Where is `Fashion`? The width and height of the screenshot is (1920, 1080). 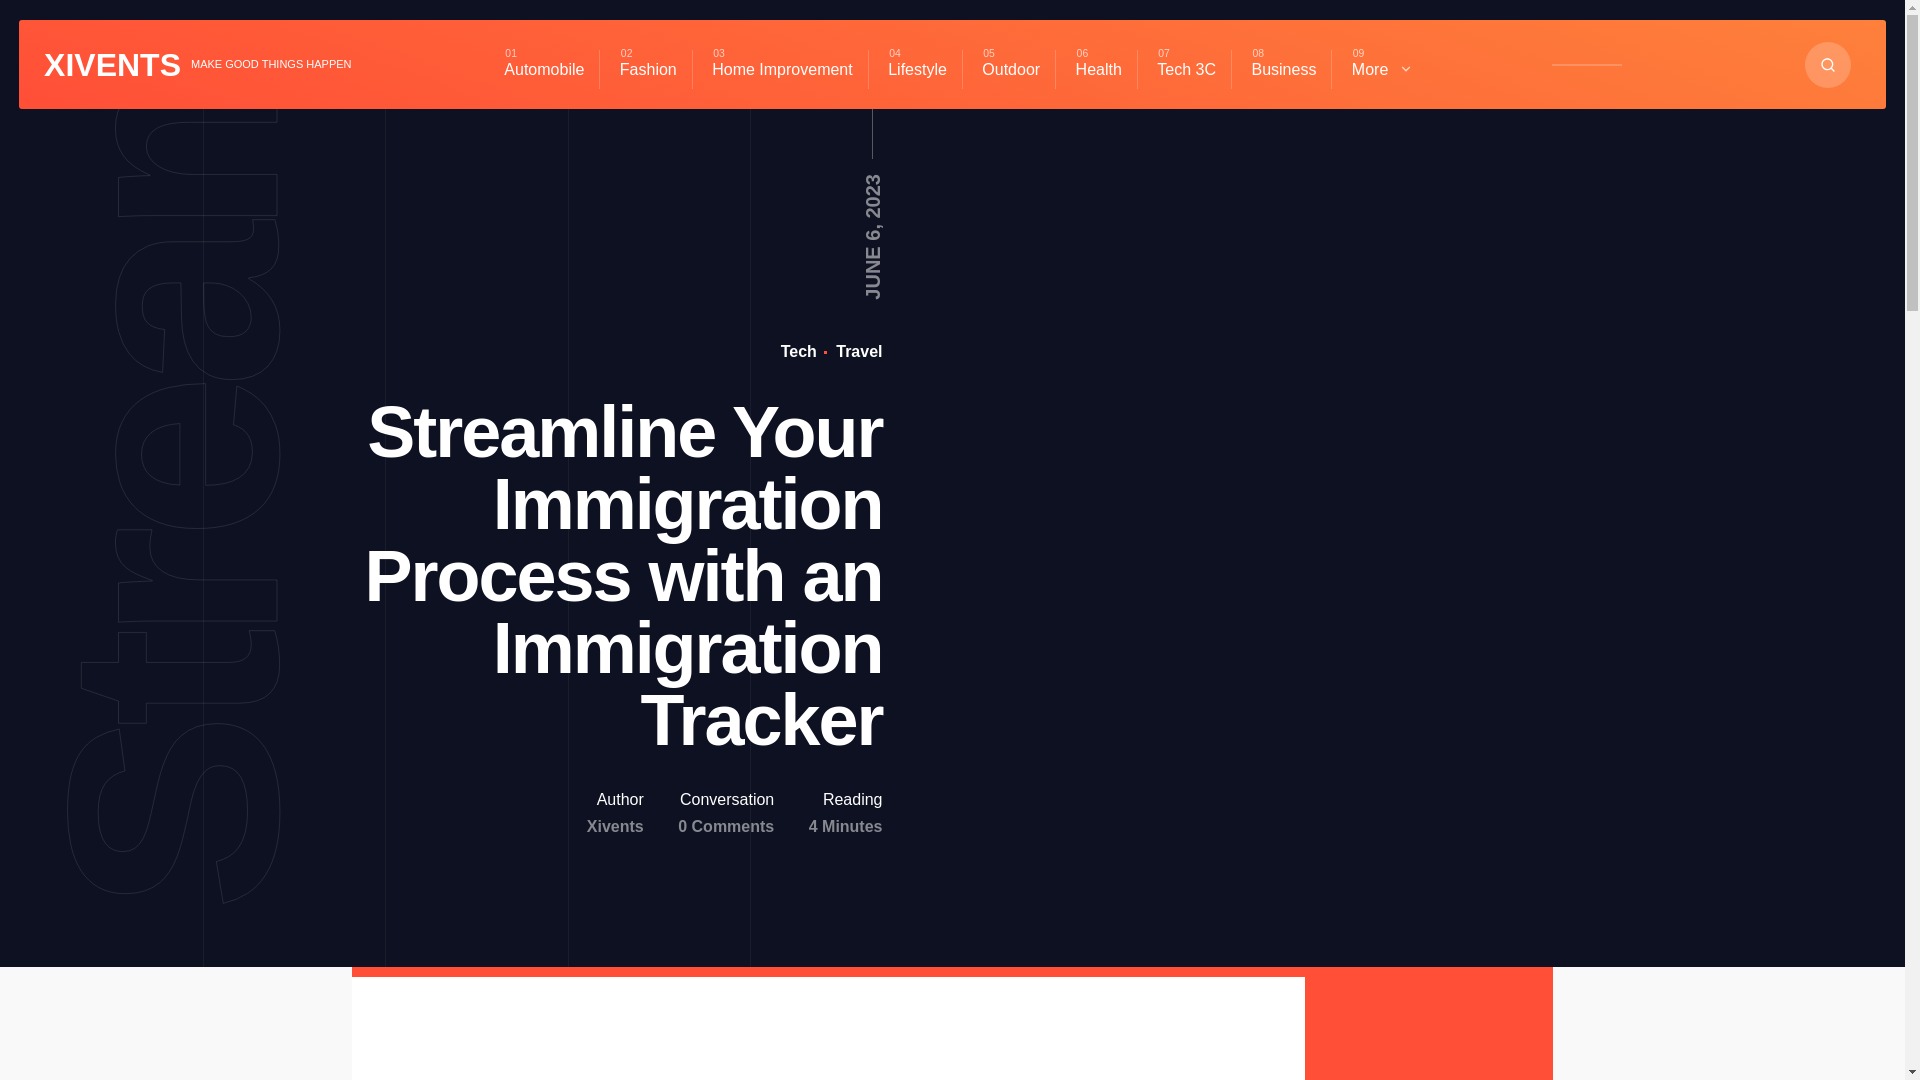
Fashion is located at coordinates (648, 68).